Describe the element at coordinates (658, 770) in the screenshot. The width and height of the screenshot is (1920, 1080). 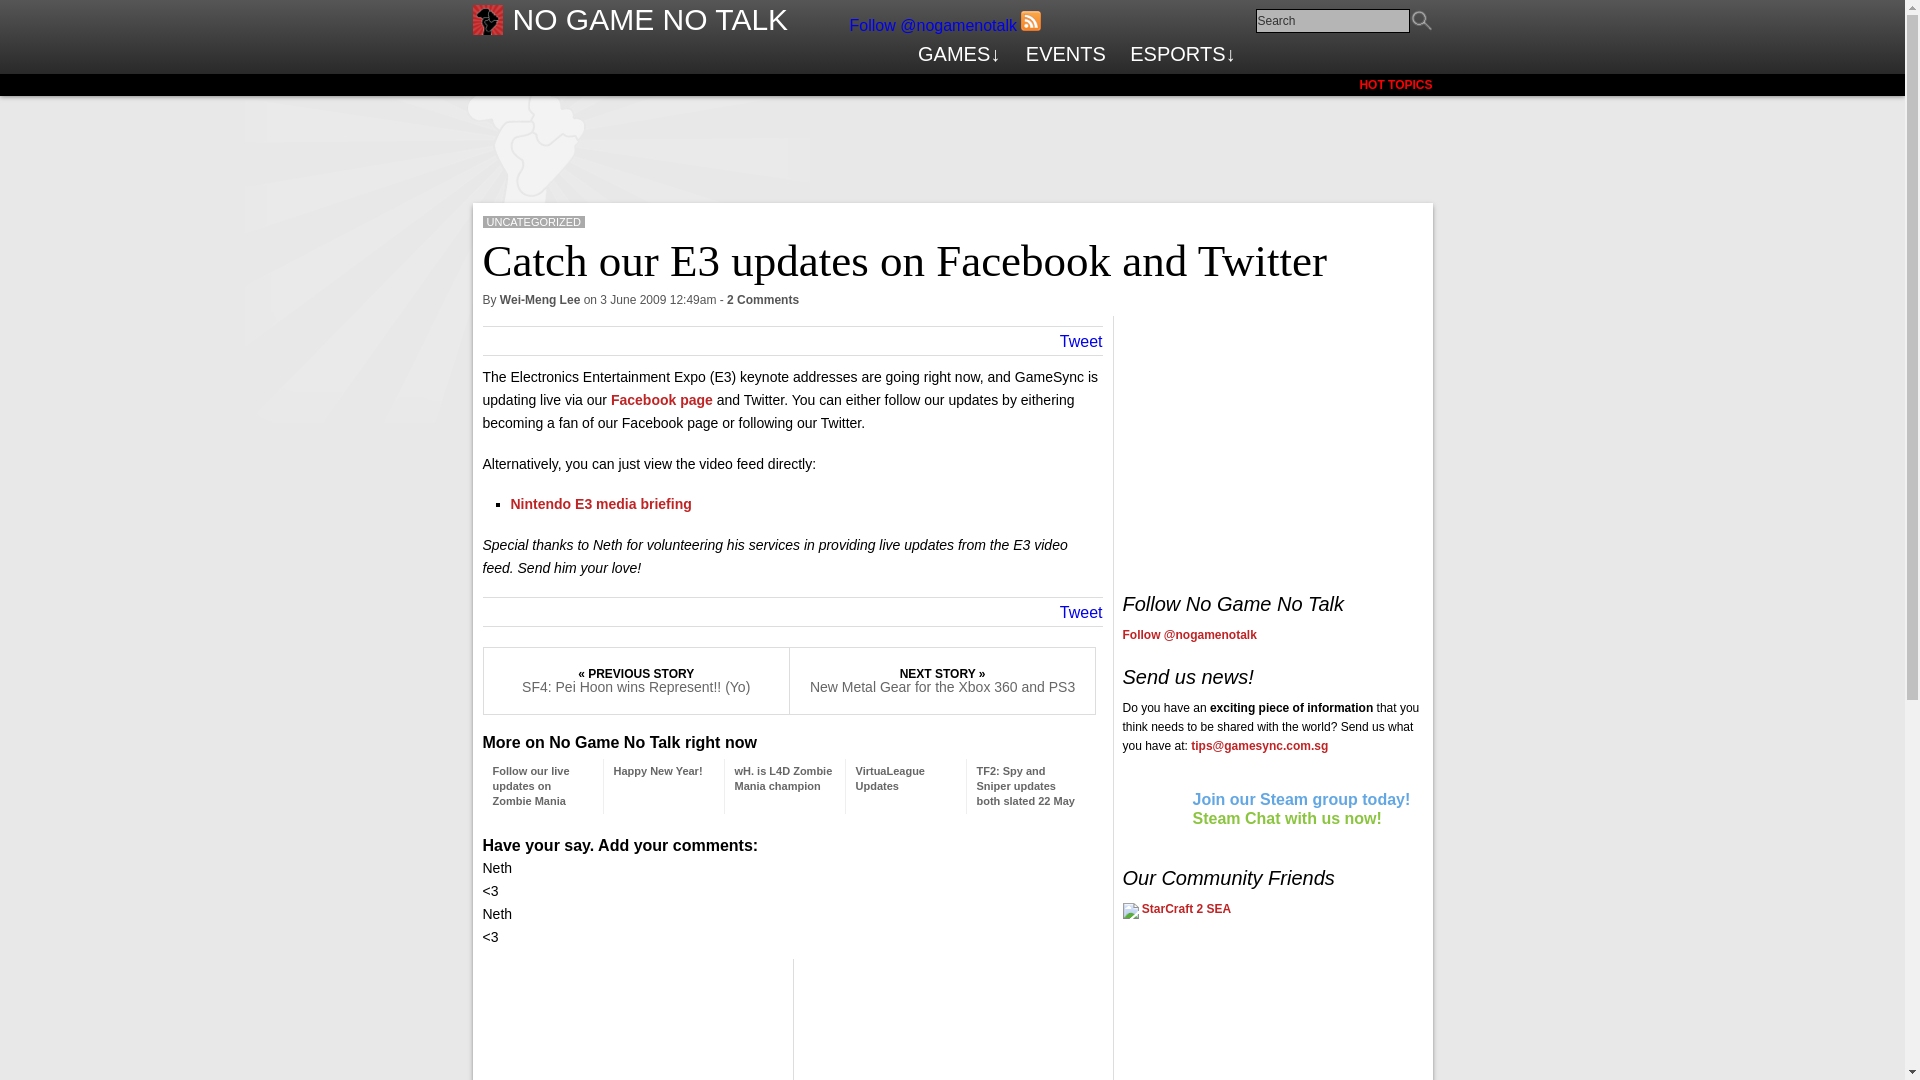
I see `Happy New Year!` at that location.